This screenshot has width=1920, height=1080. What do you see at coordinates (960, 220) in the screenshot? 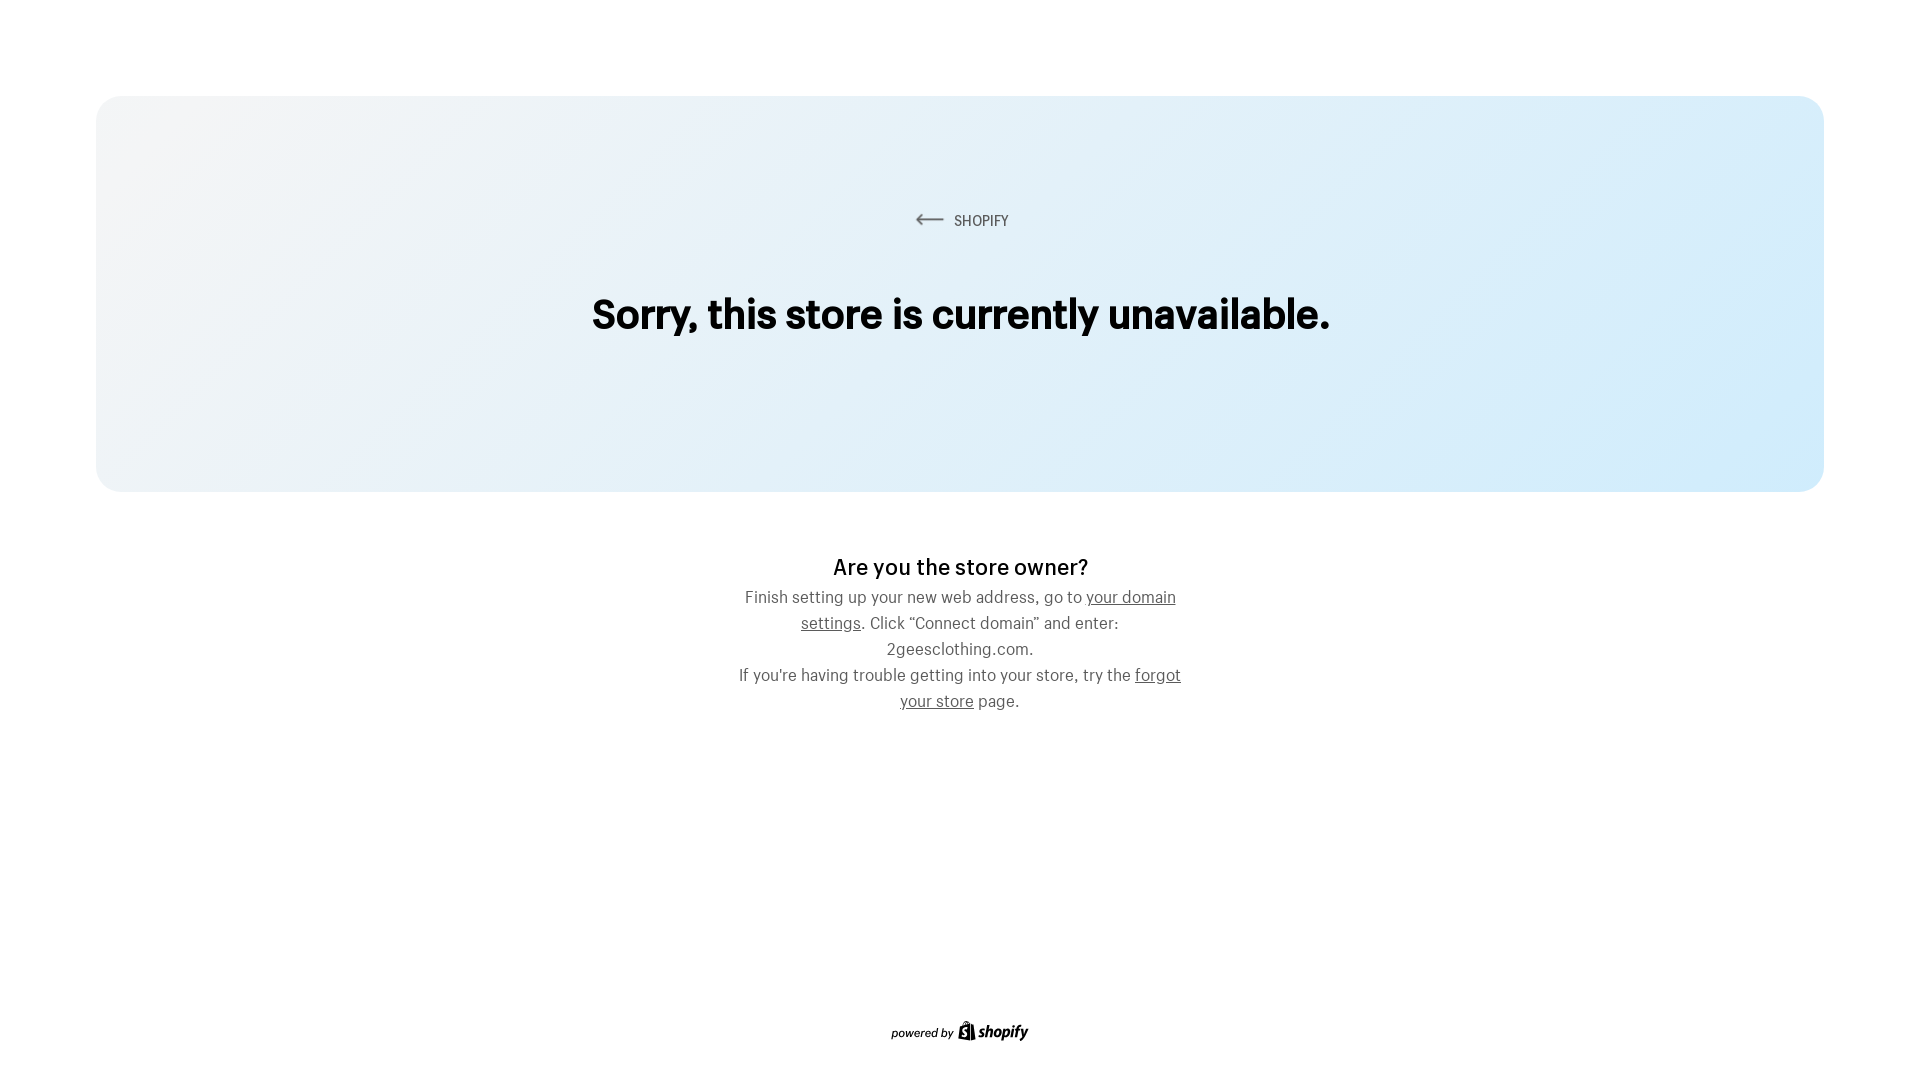
I see `SHOPIFY` at bounding box center [960, 220].